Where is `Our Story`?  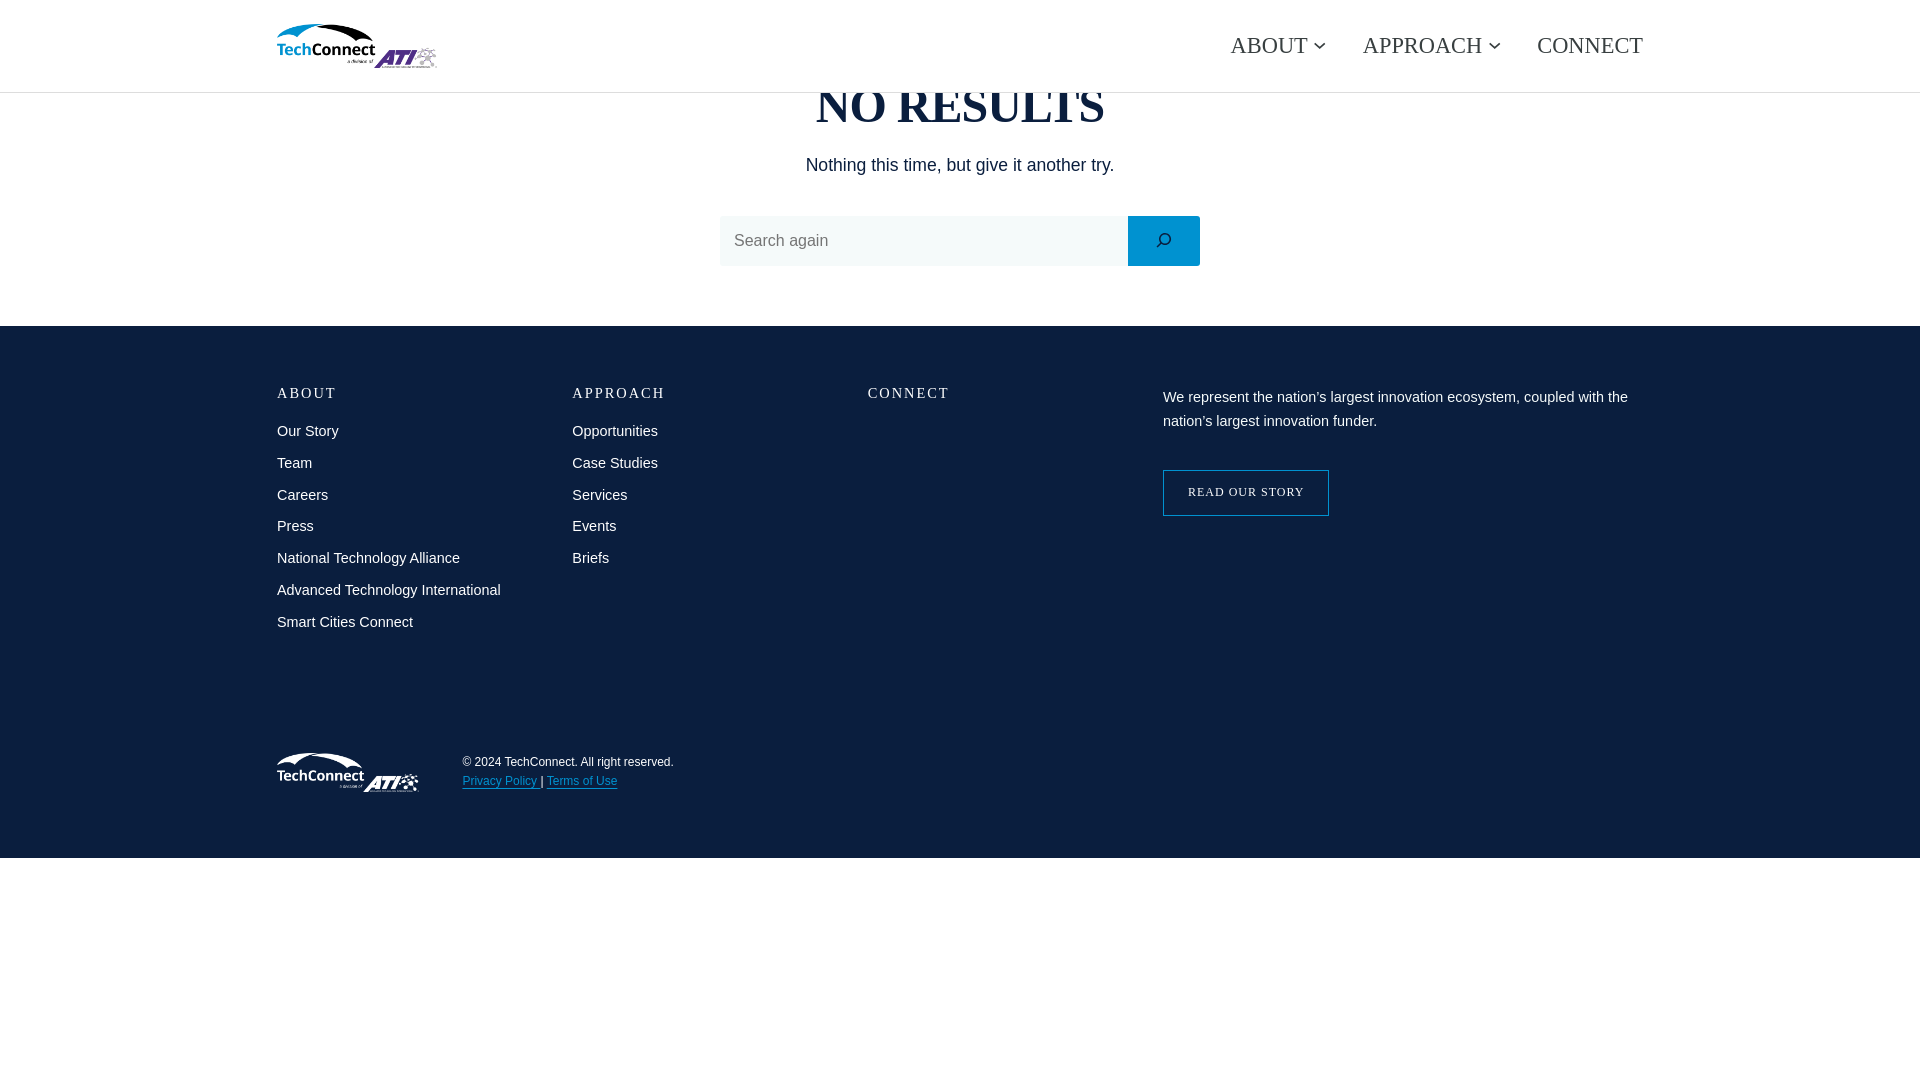 Our Story is located at coordinates (308, 430).